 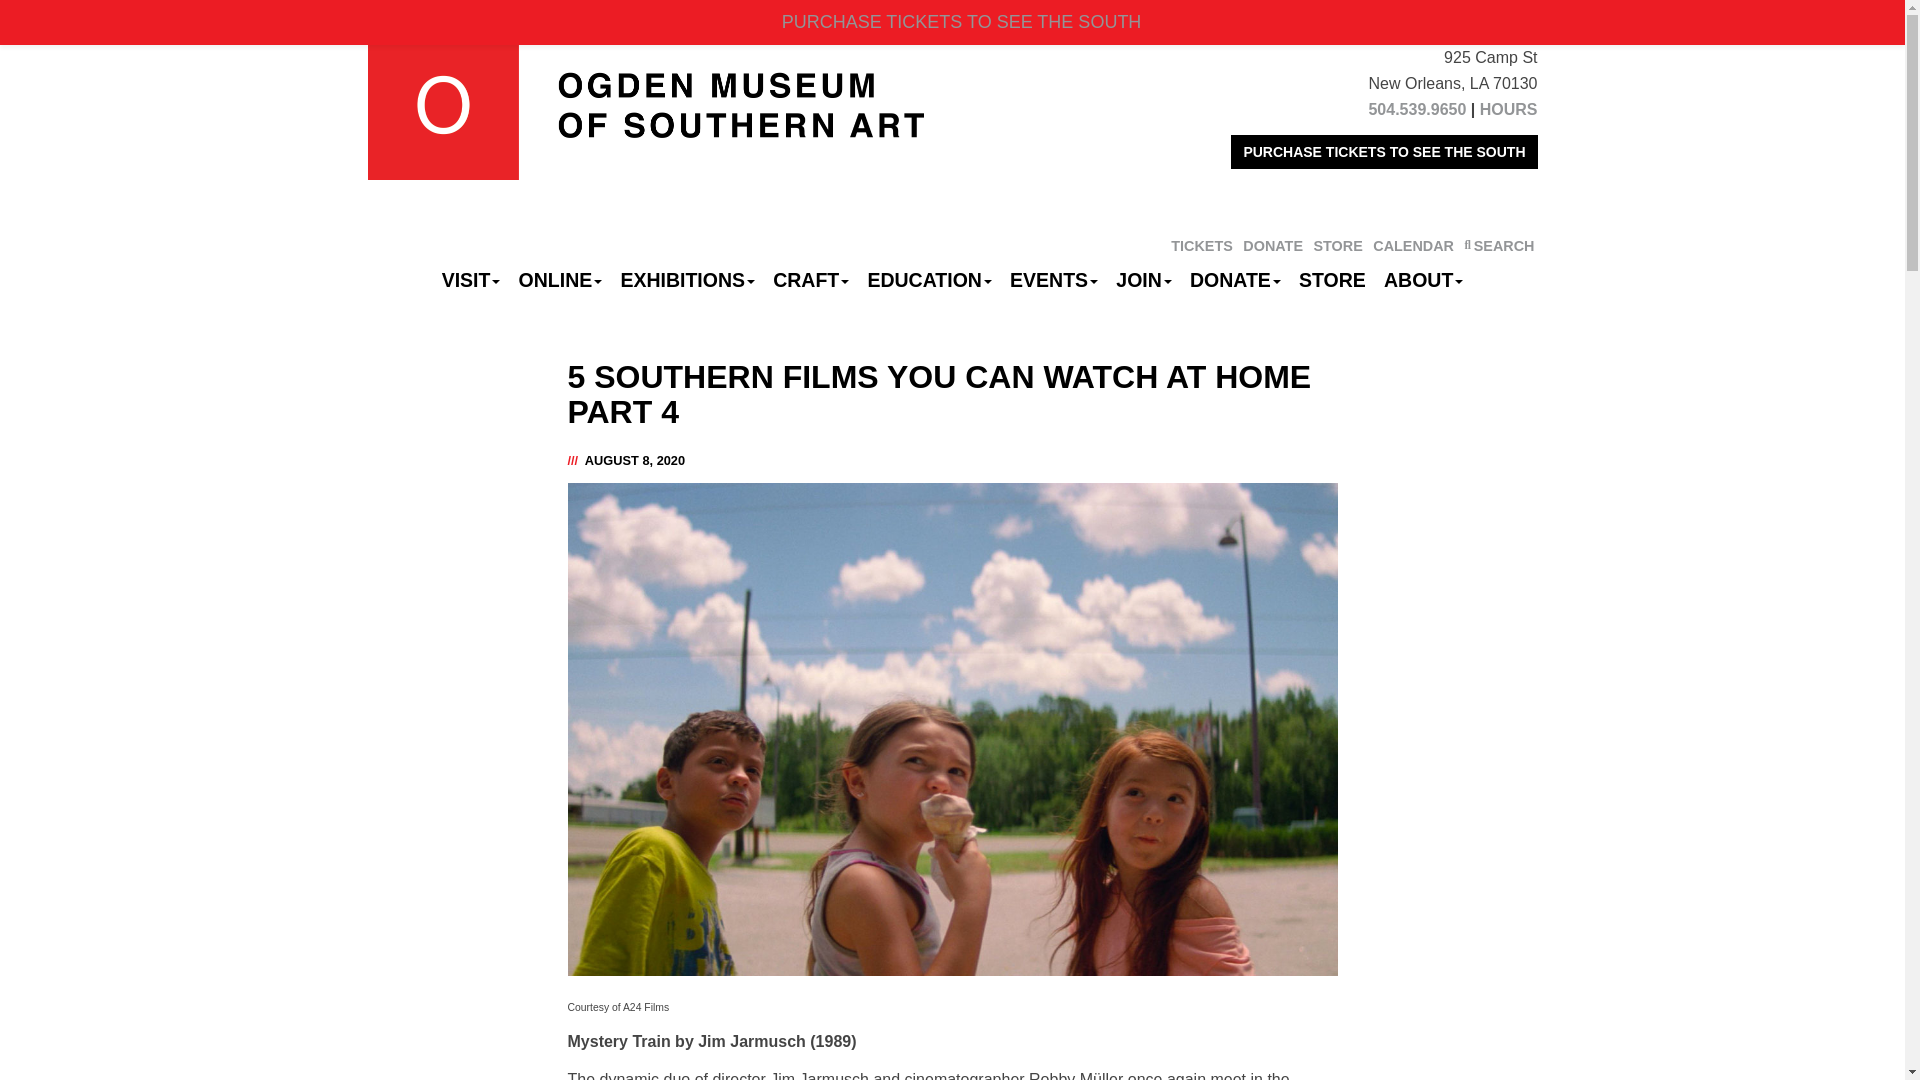 What do you see at coordinates (472, 280) in the screenshot?
I see `VISIT` at bounding box center [472, 280].